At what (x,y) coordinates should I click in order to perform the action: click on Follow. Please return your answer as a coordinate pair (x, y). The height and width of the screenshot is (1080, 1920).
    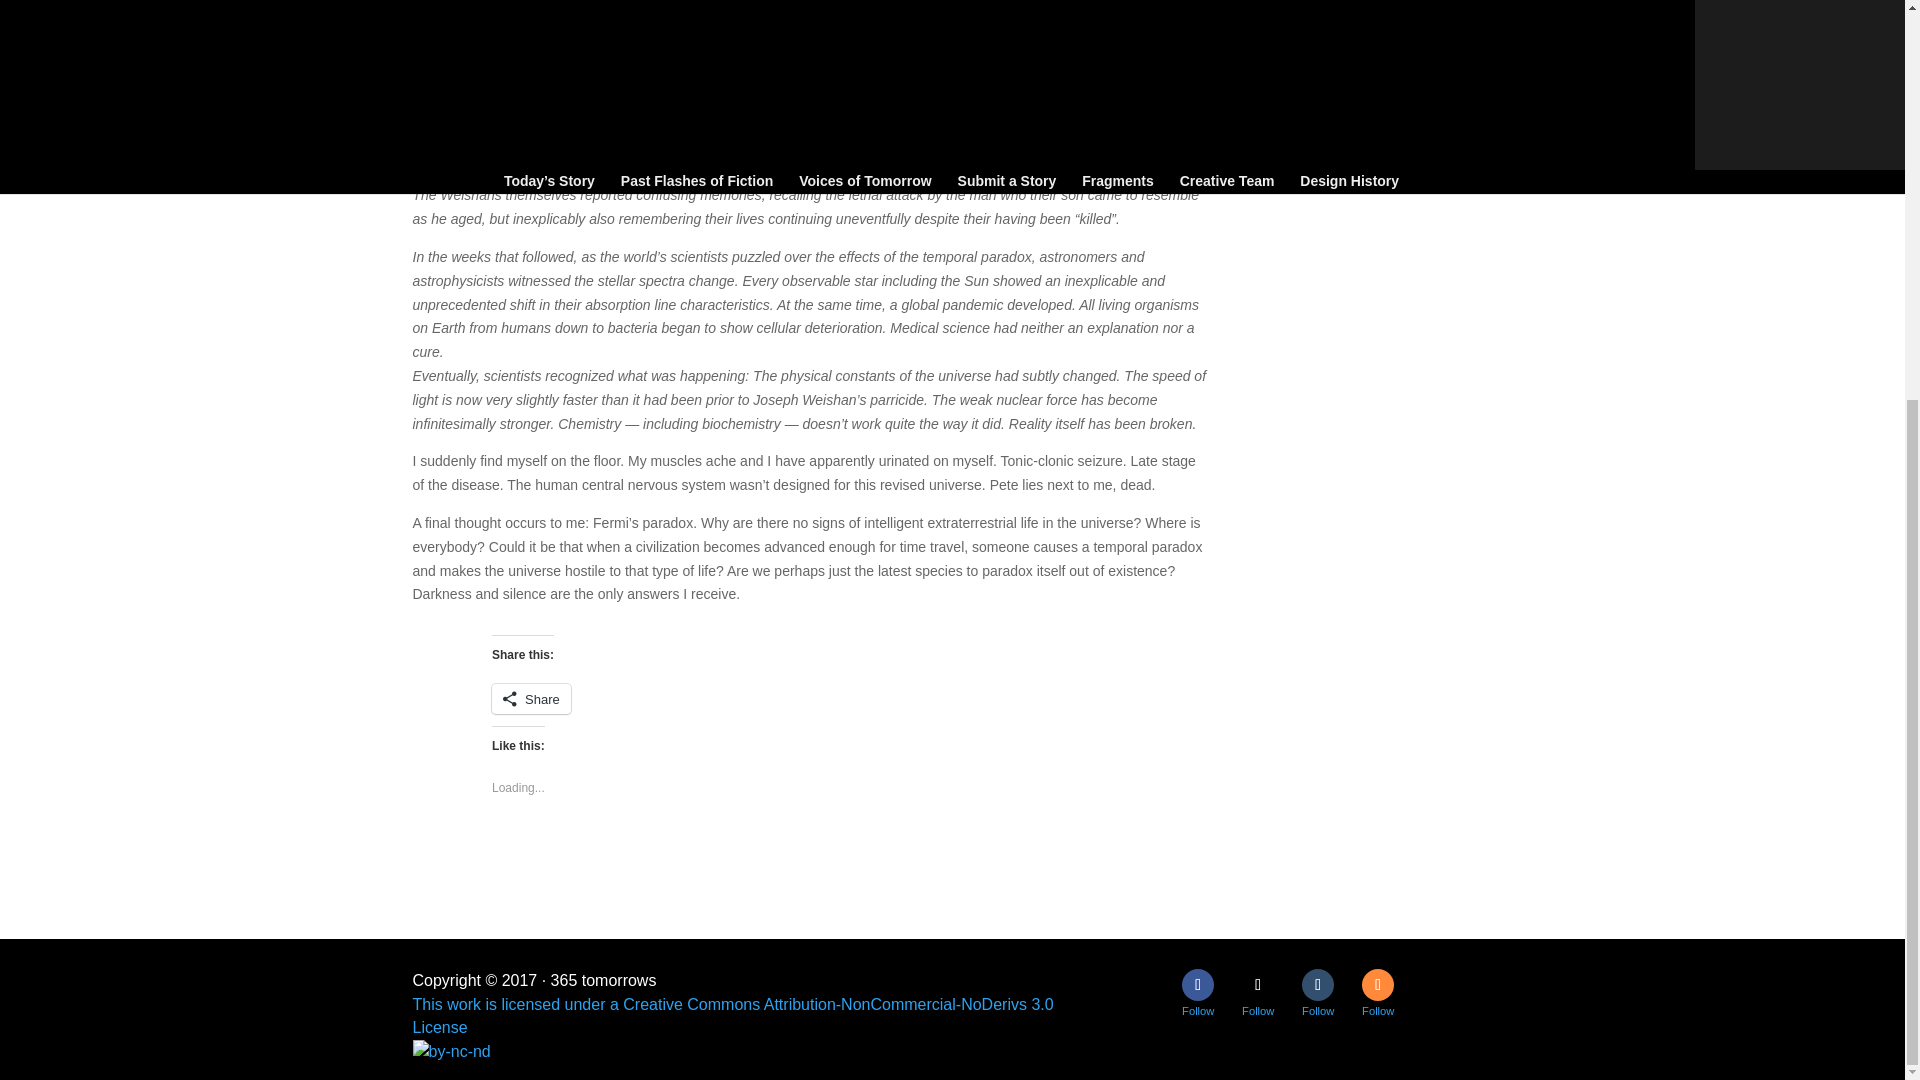
    Looking at the image, I should click on (1318, 984).